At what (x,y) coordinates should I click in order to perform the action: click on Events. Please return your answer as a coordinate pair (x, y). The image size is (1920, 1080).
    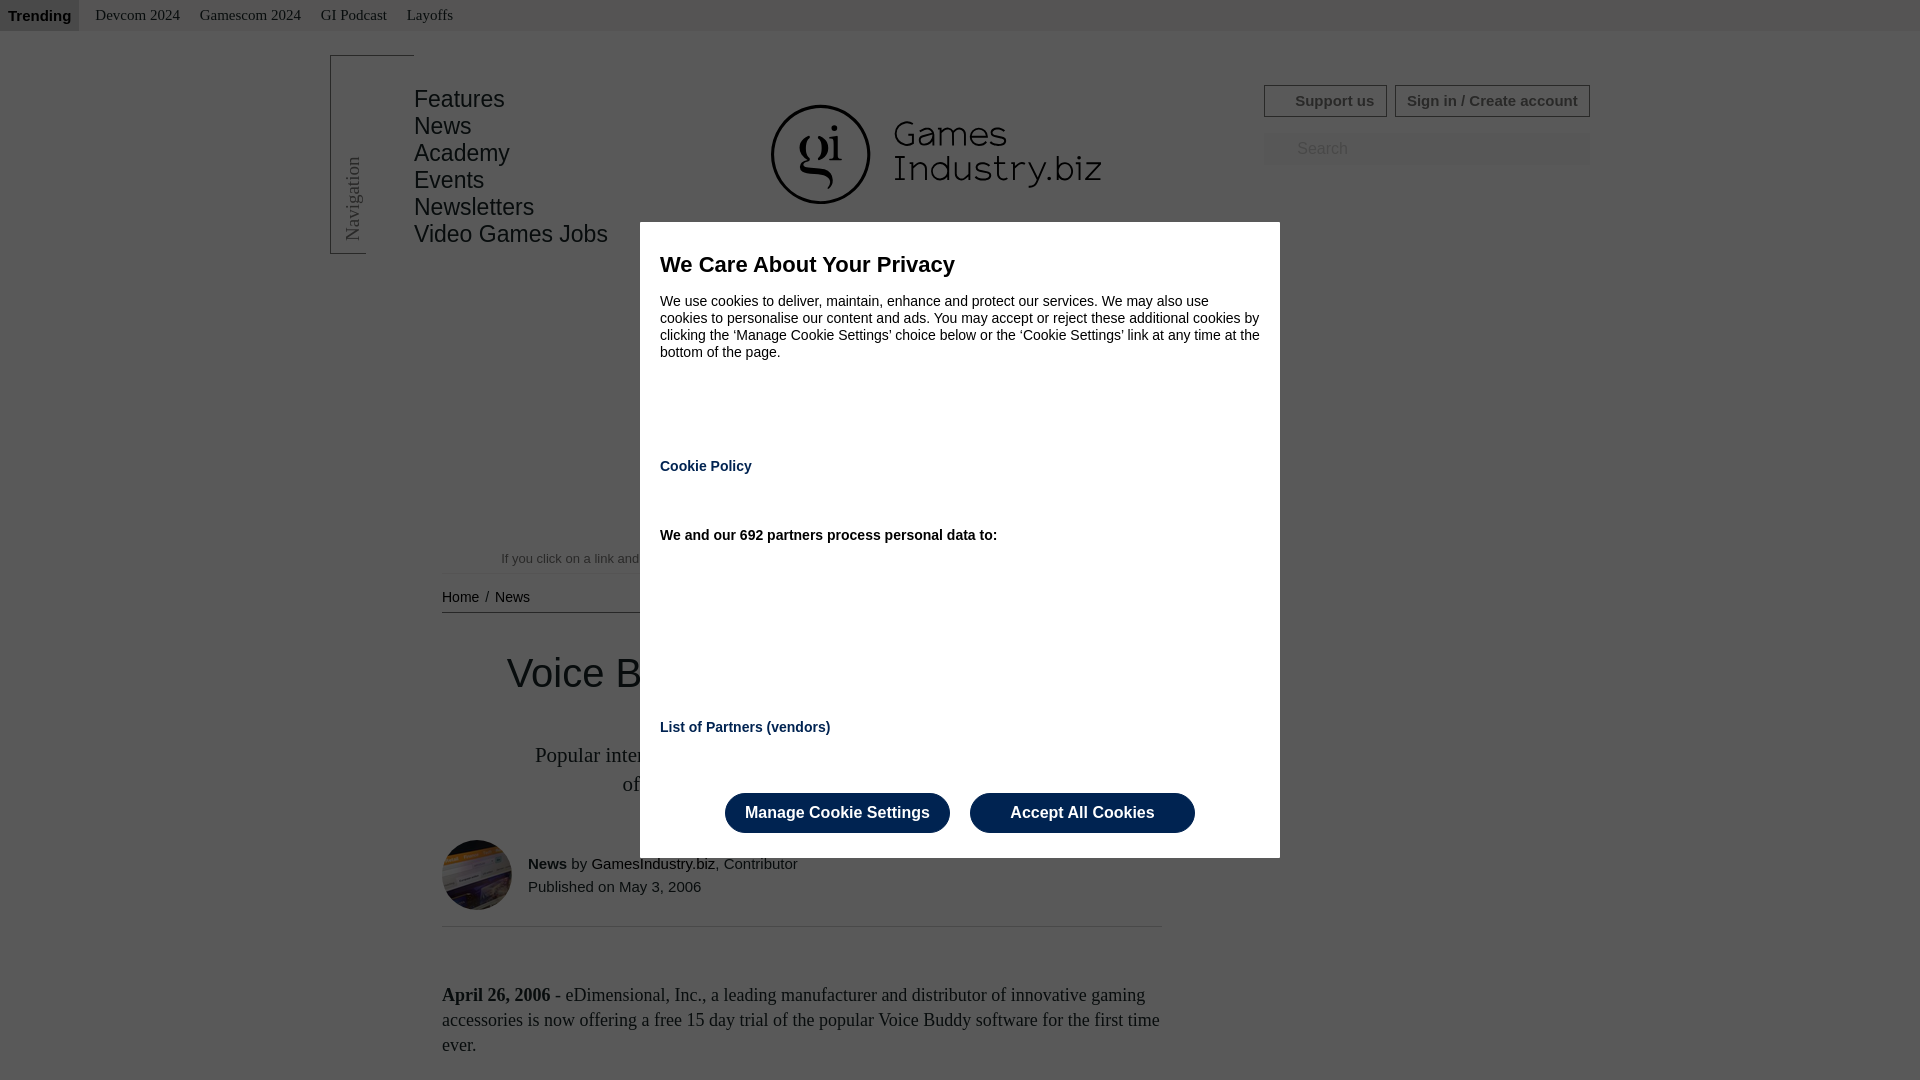
    Looking at the image, I should click on (448, 180).